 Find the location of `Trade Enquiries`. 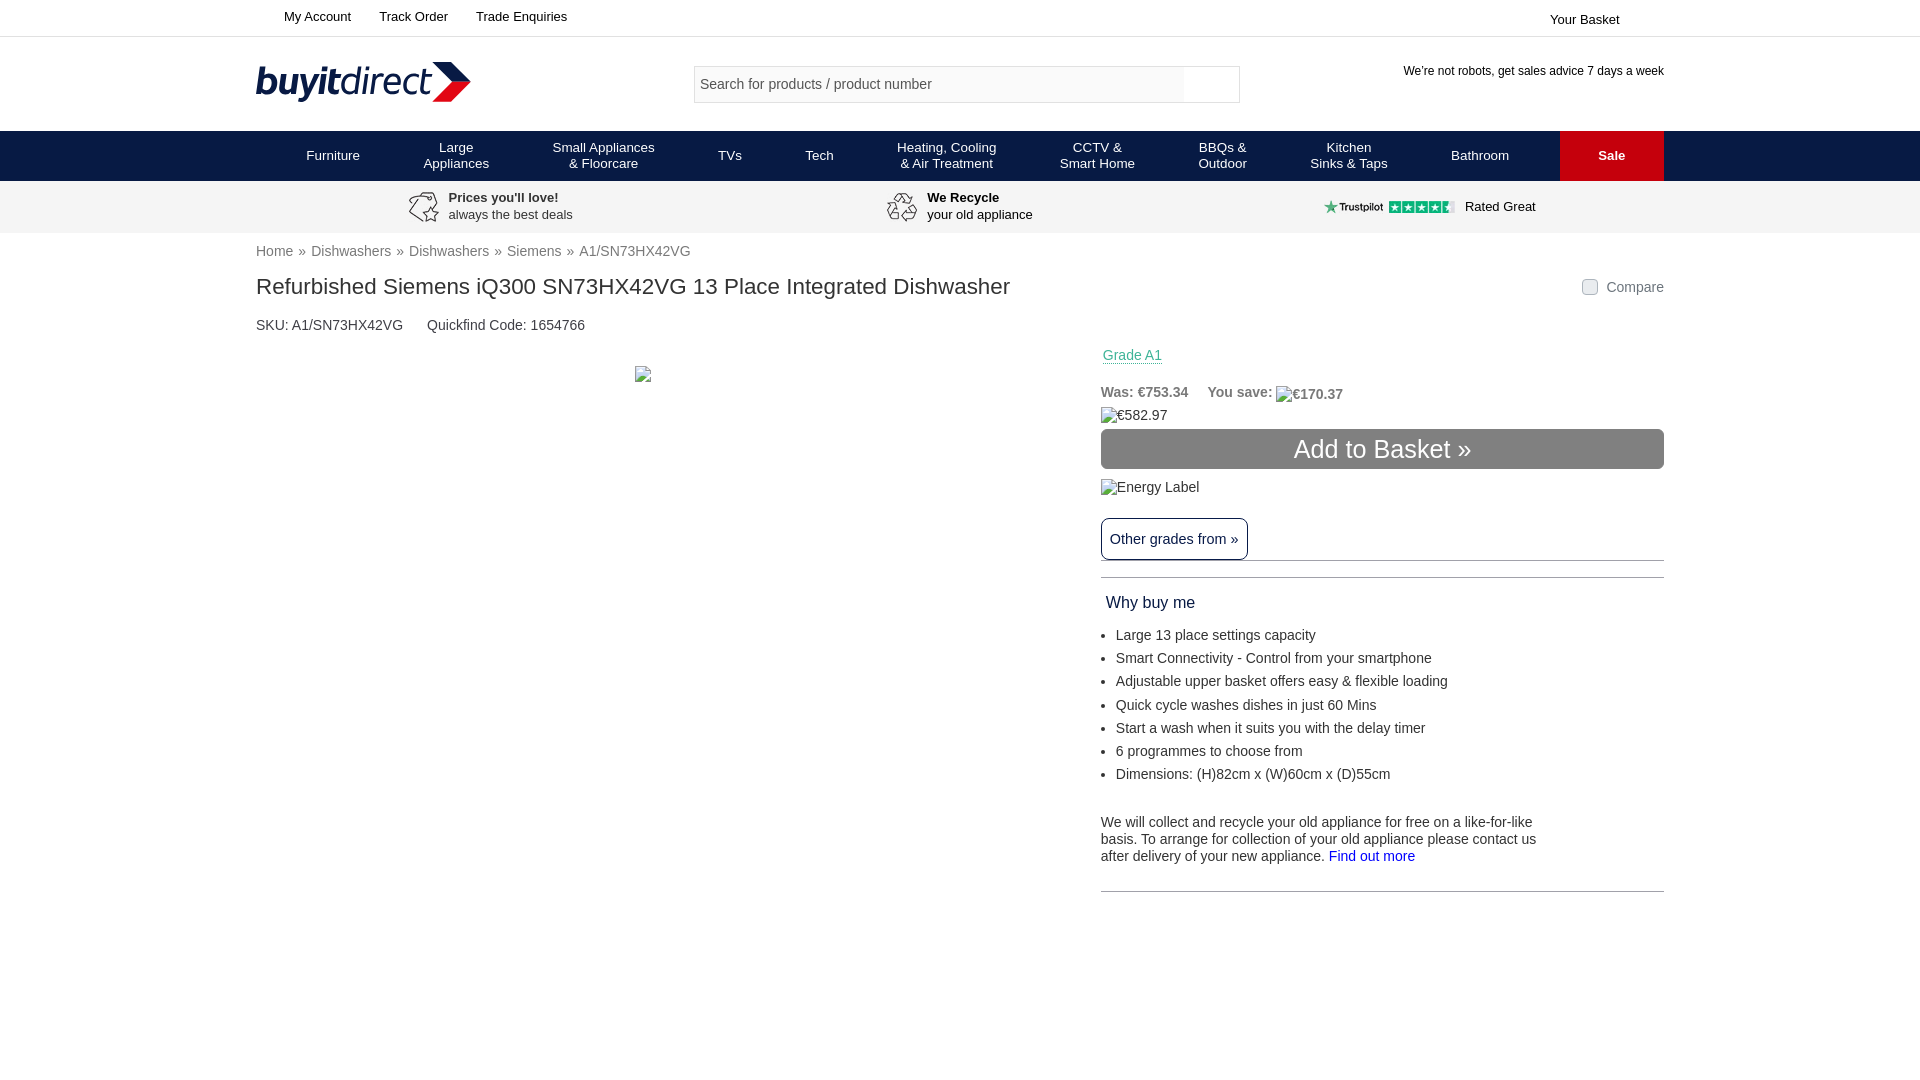

Trade Enquiries is located at coordinates (517, 16).